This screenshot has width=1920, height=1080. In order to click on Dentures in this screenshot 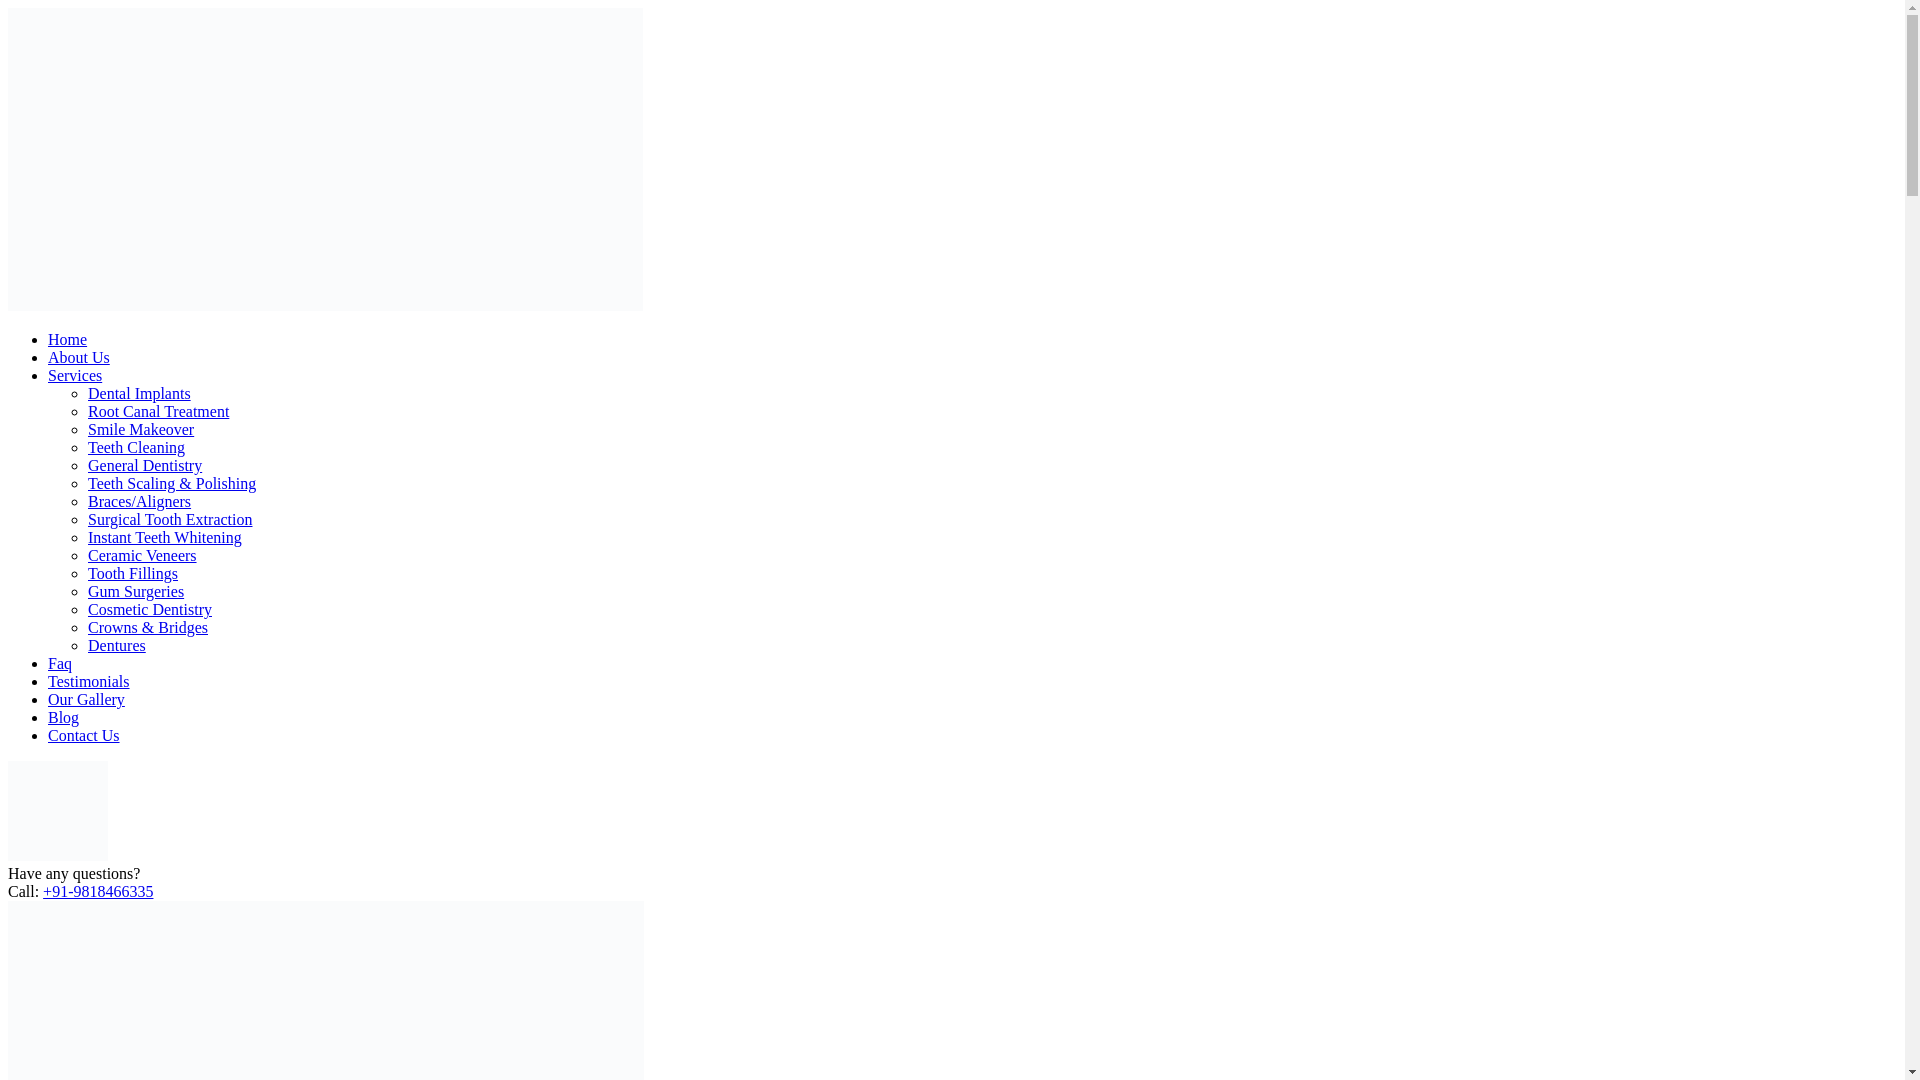, I will do `click(116, 646)`.